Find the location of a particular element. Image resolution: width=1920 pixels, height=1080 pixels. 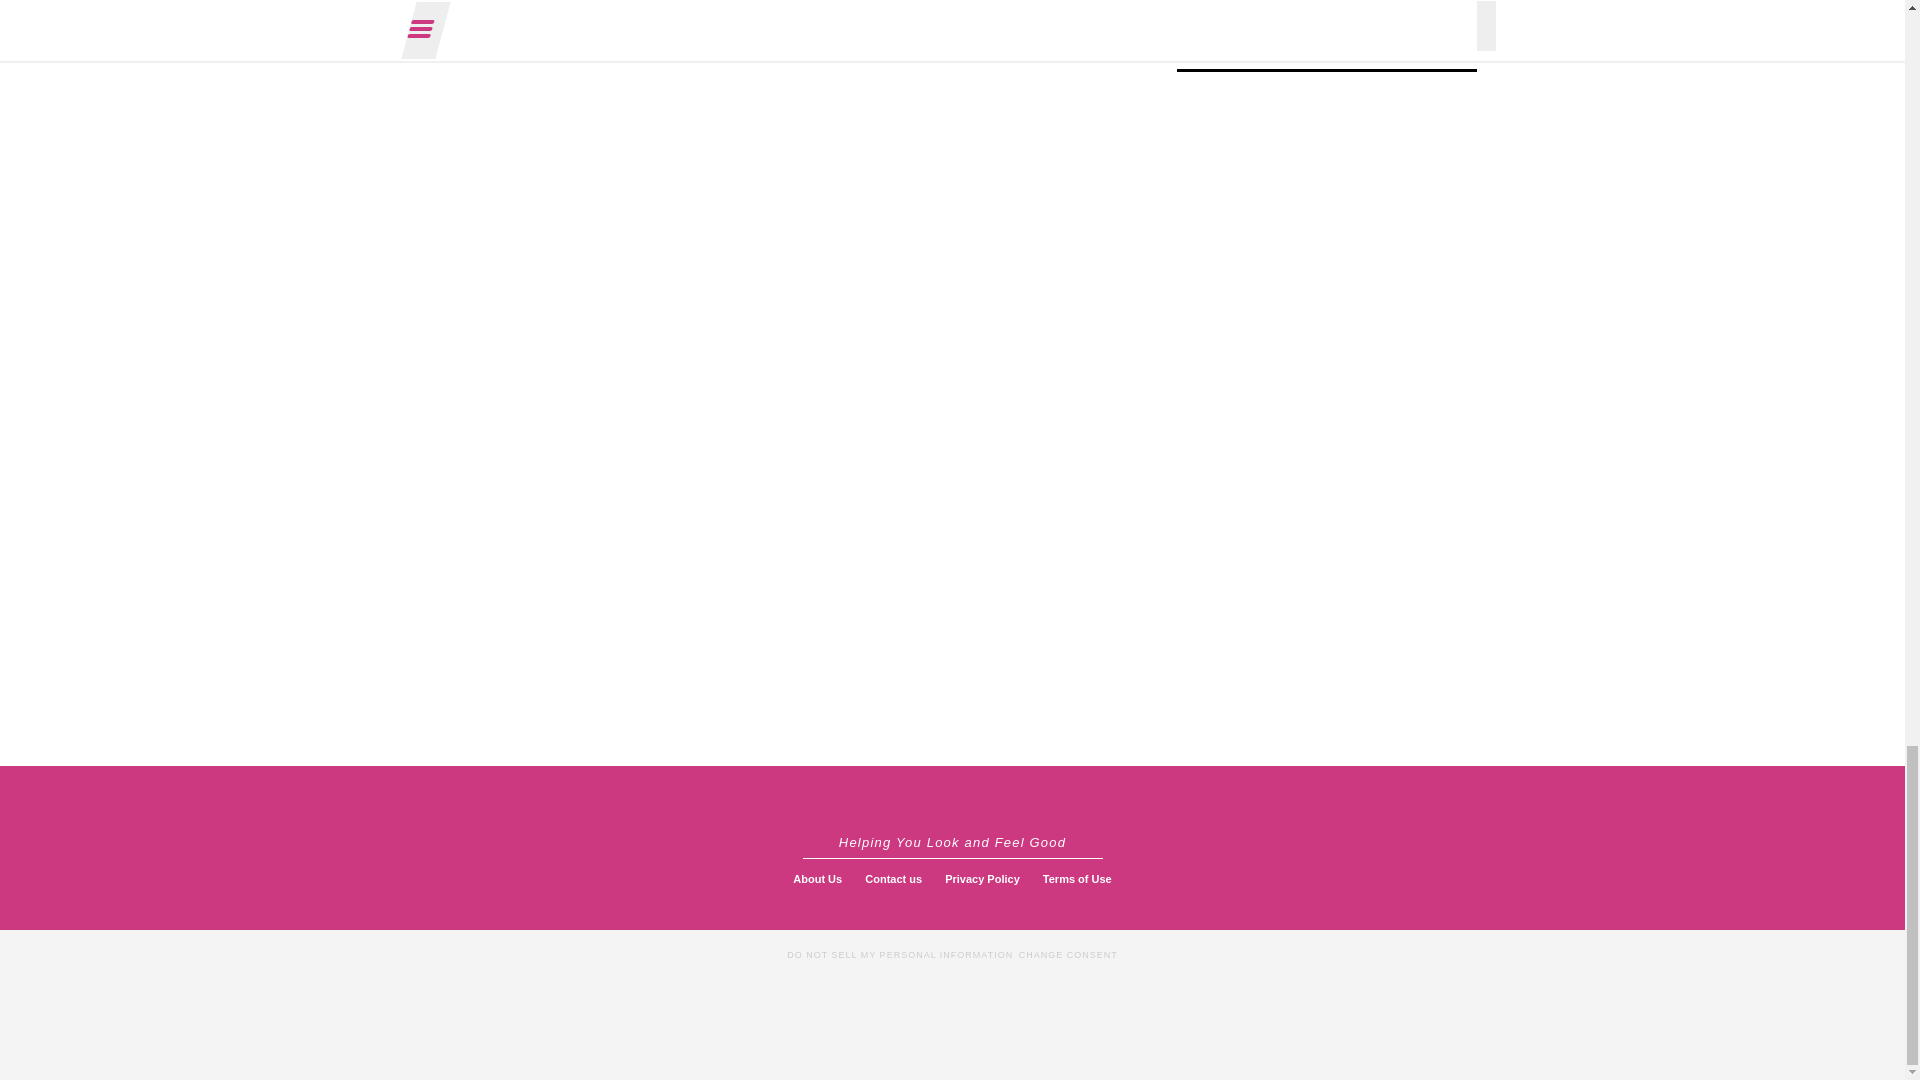

CHANGE CONSENT is located at coordinates (1068, 954).